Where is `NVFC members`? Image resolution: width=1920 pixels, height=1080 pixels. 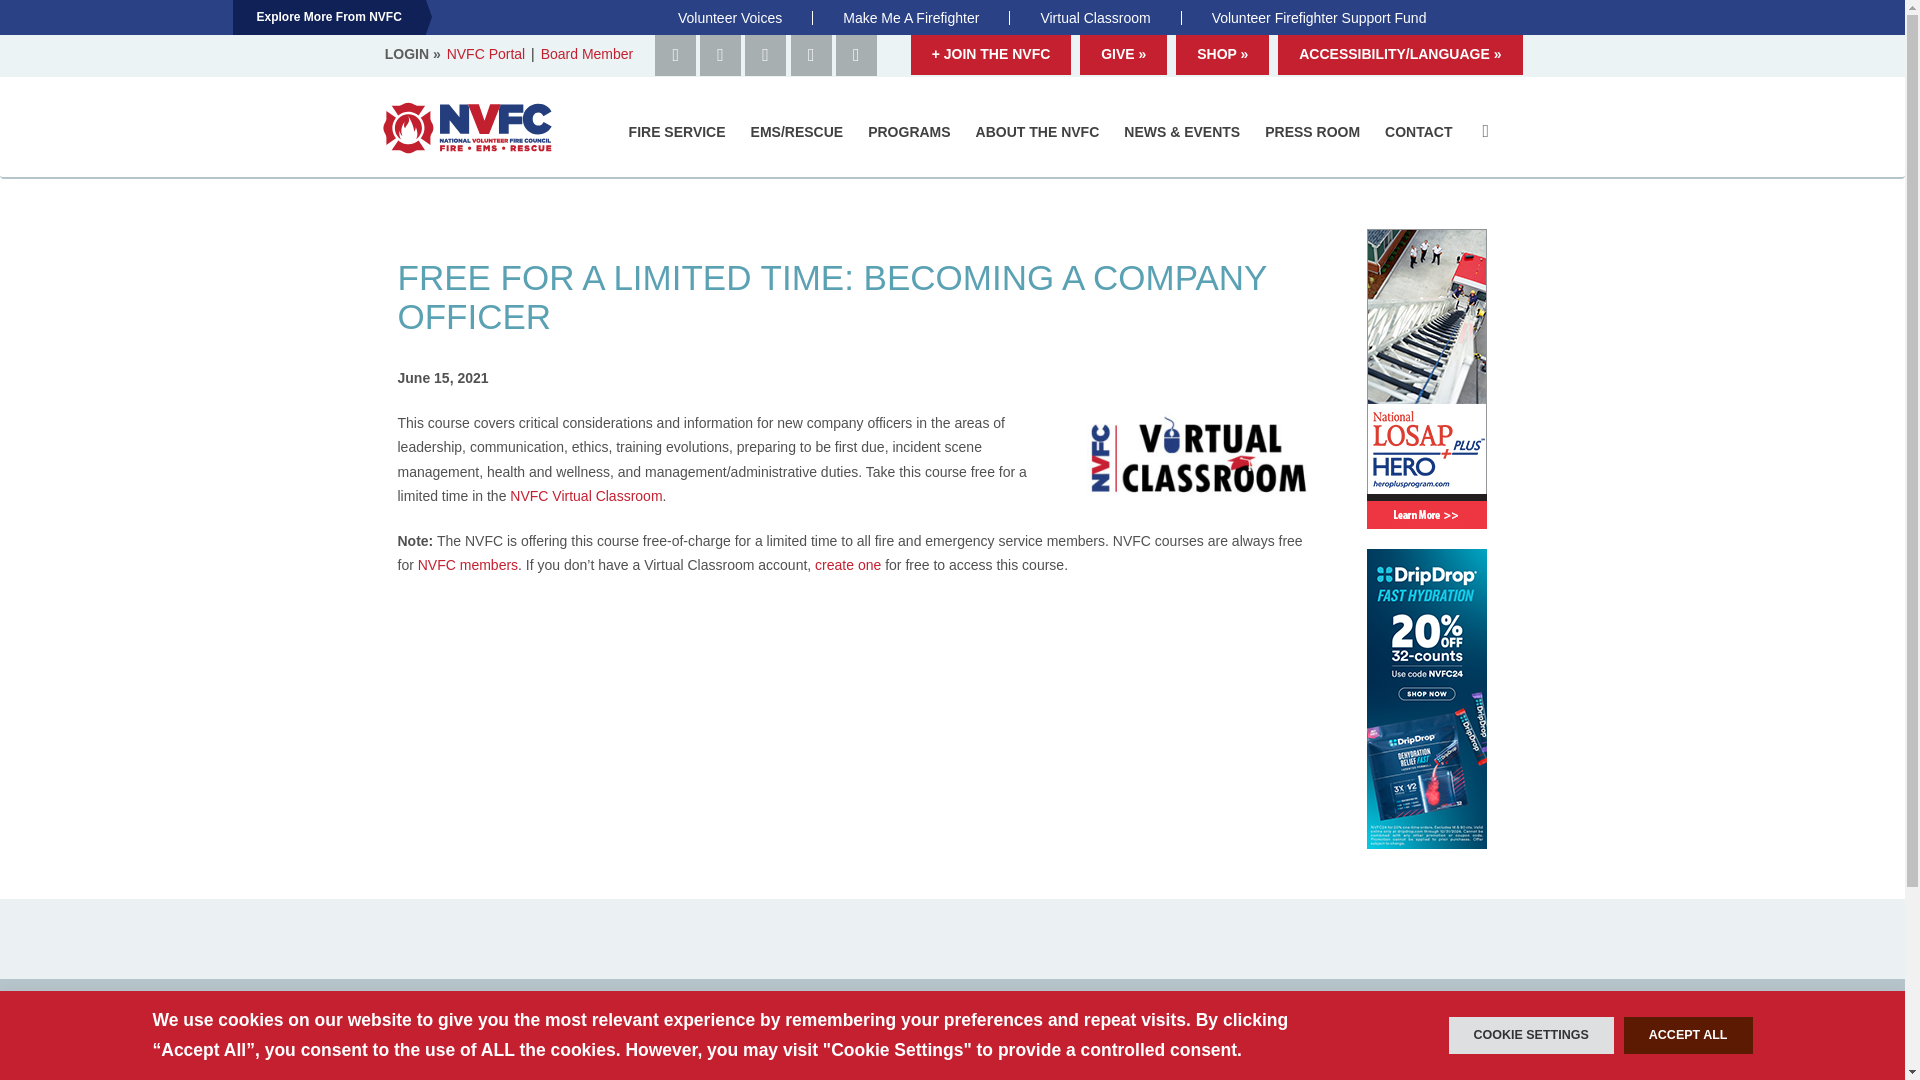 NVFC members is located at coordinates (468, 565).